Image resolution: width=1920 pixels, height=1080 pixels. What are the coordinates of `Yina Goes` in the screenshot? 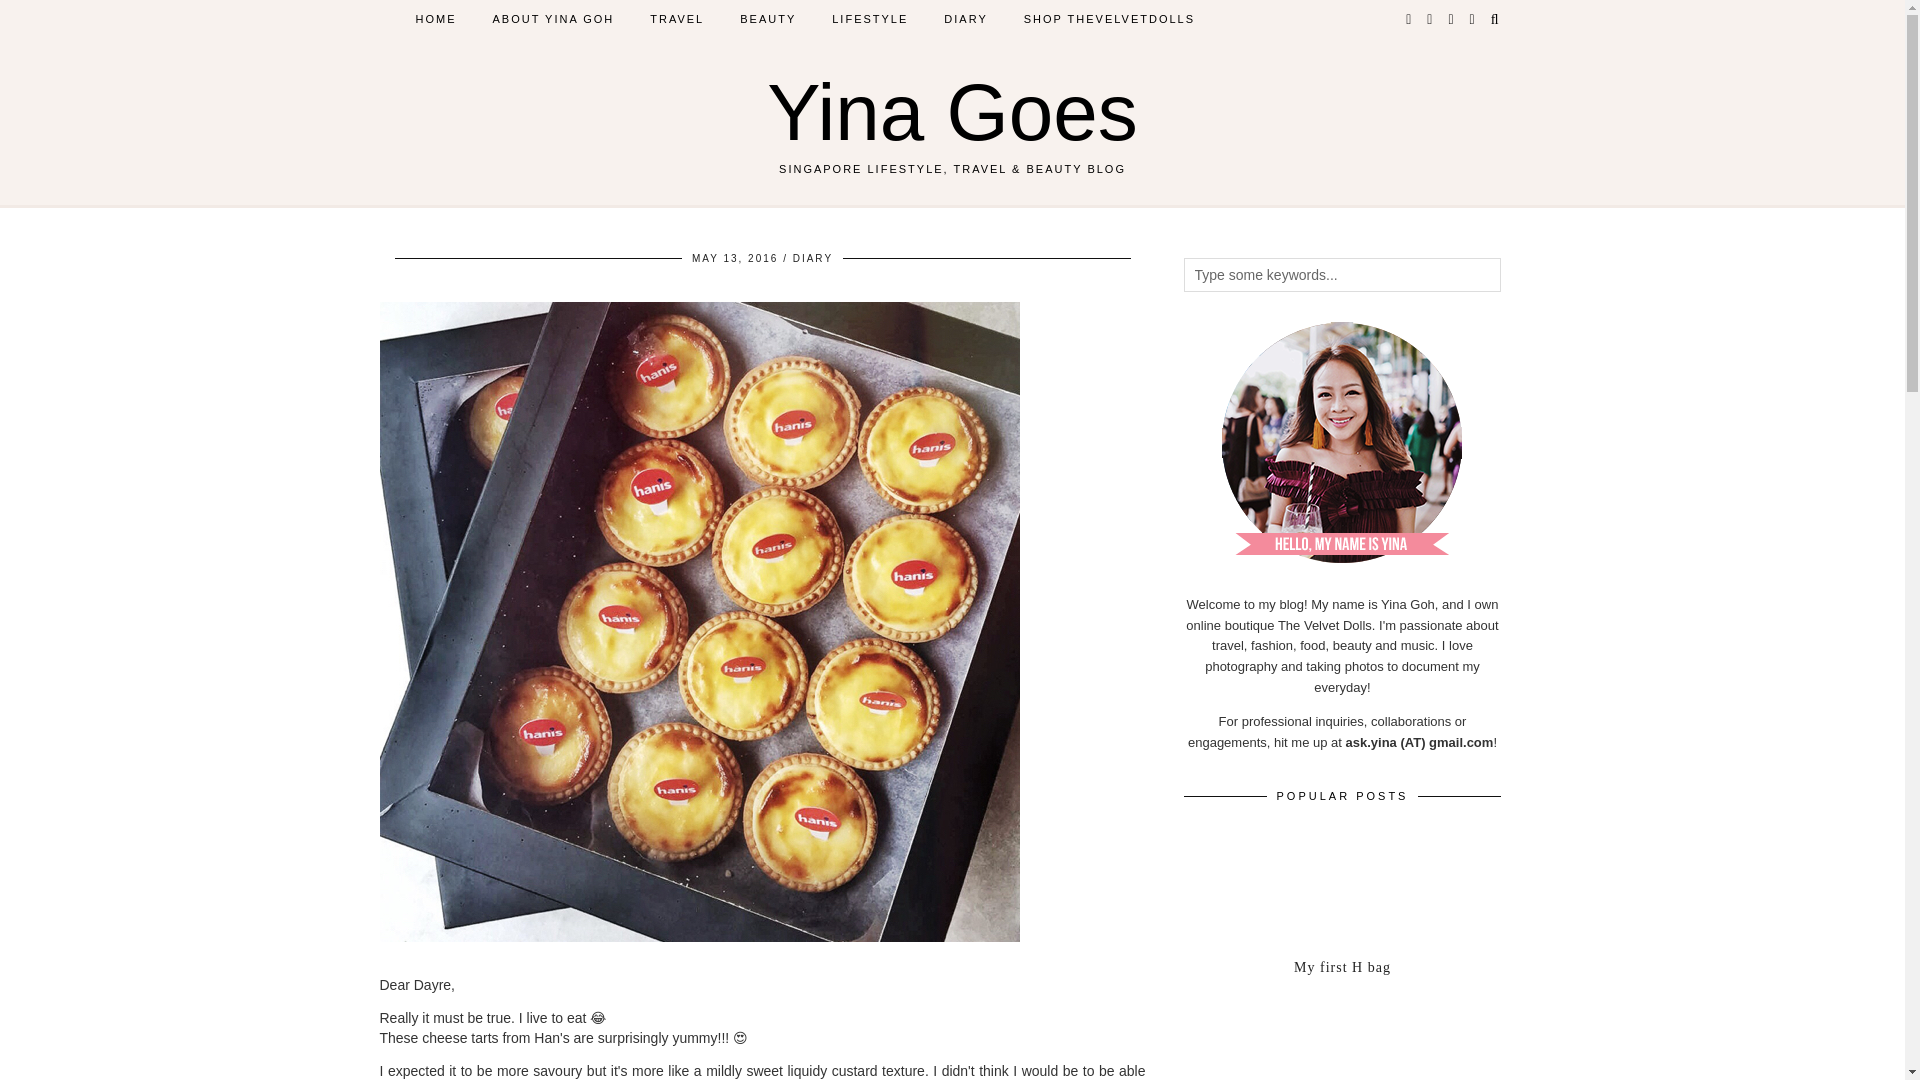 It's located at (952, 112).